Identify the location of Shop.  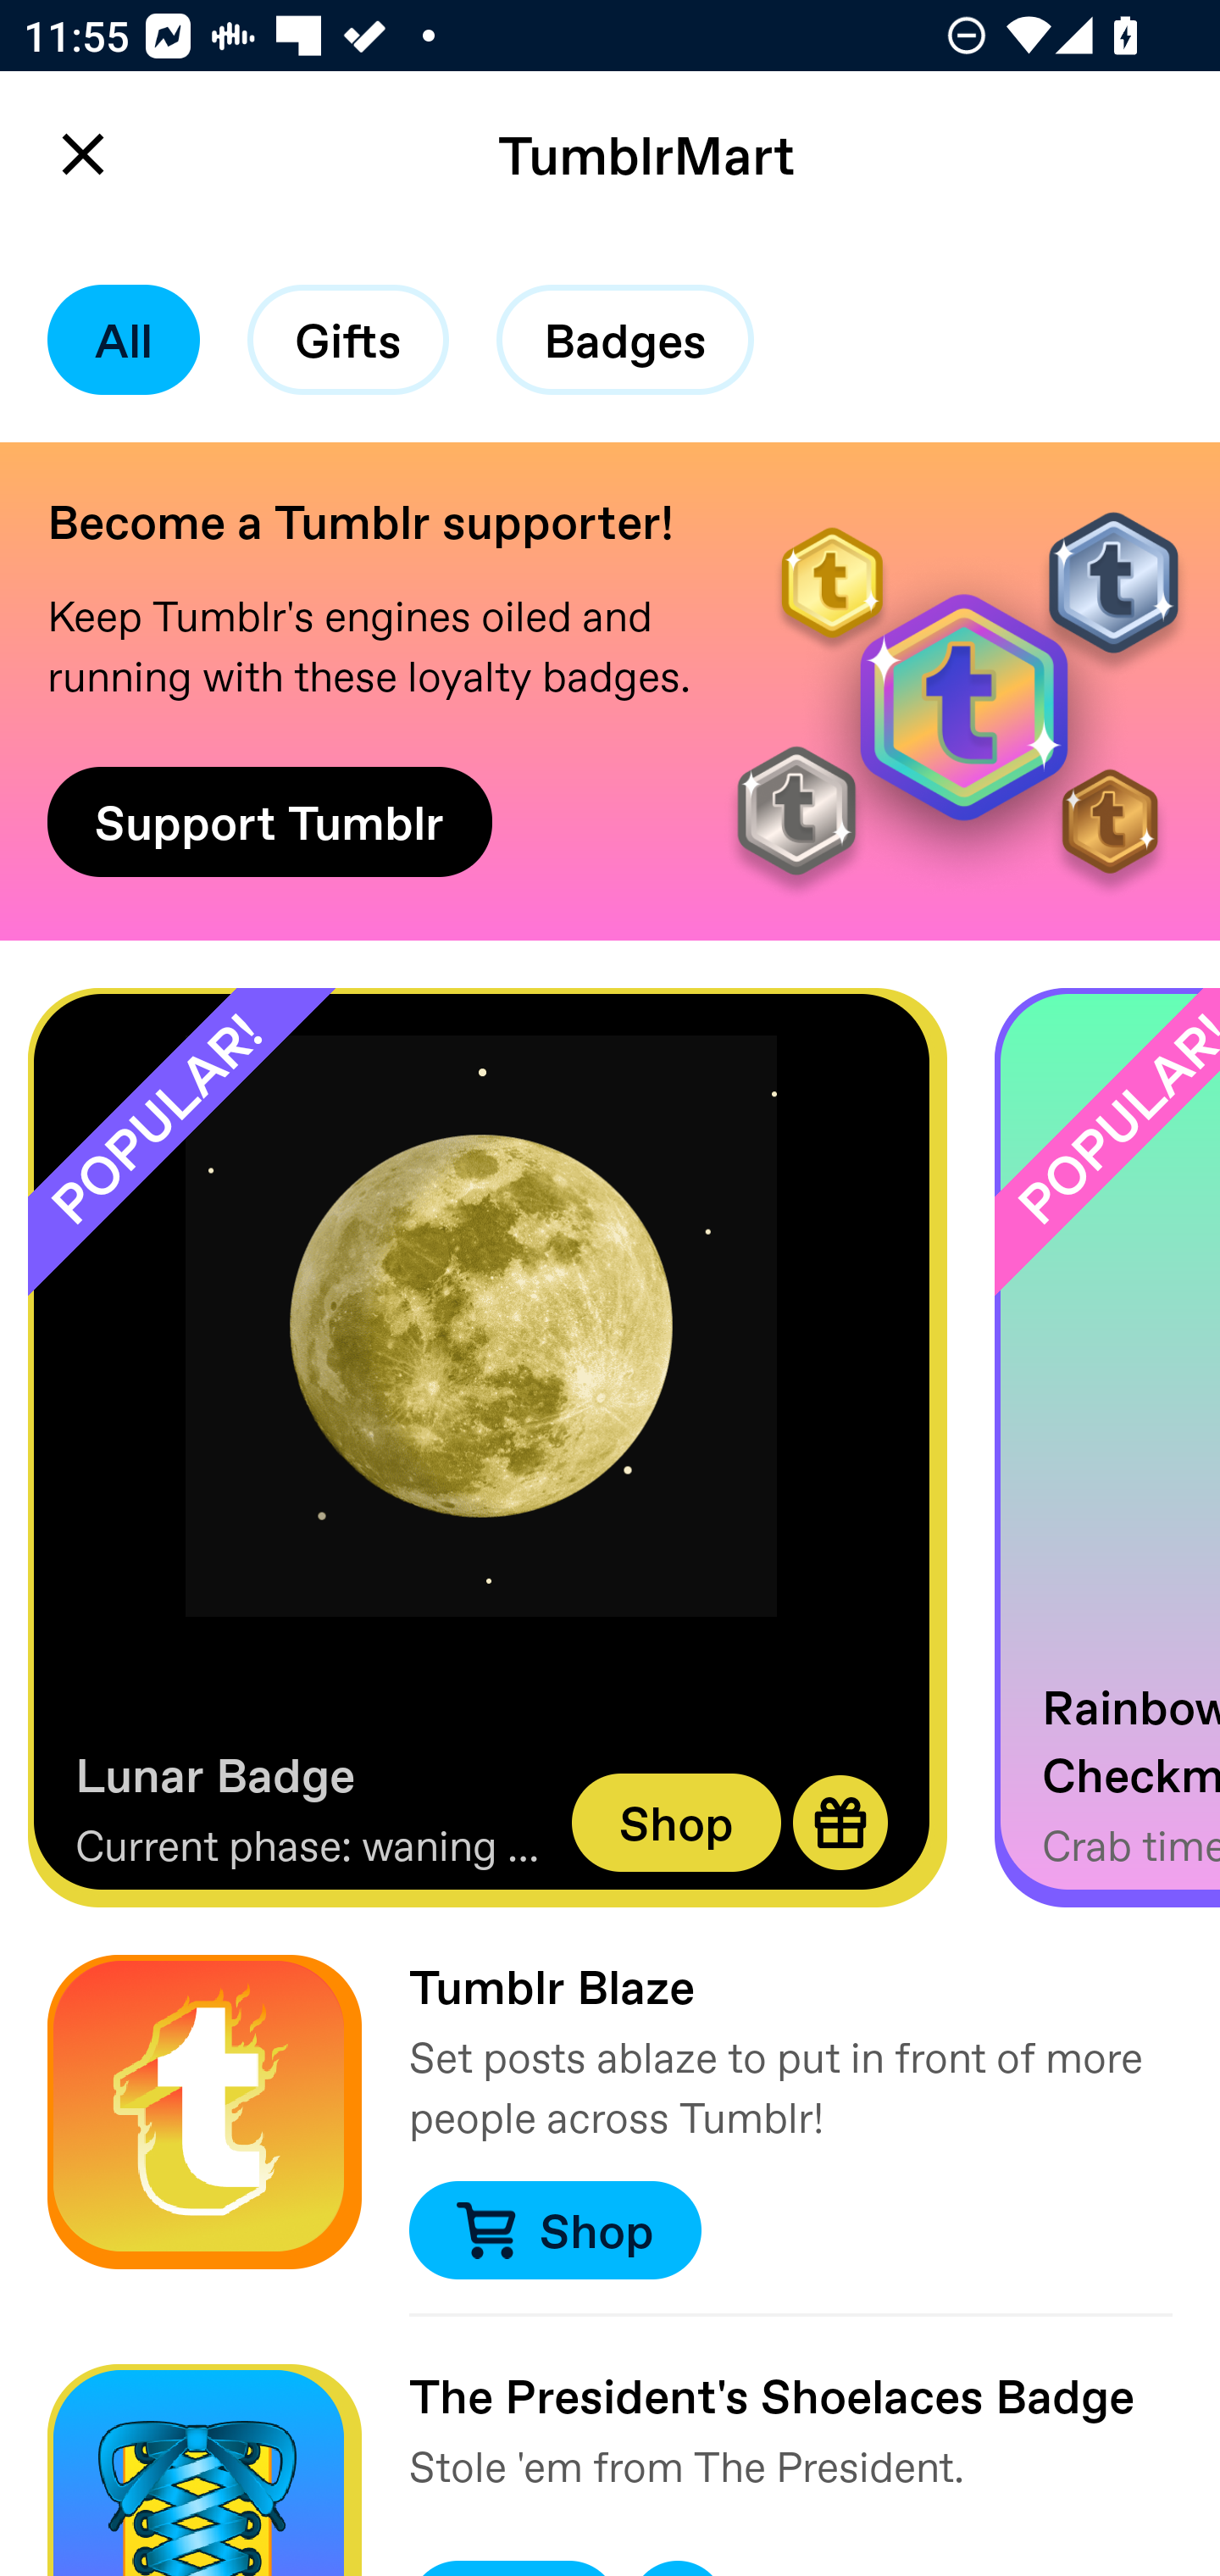
(554, 2230).